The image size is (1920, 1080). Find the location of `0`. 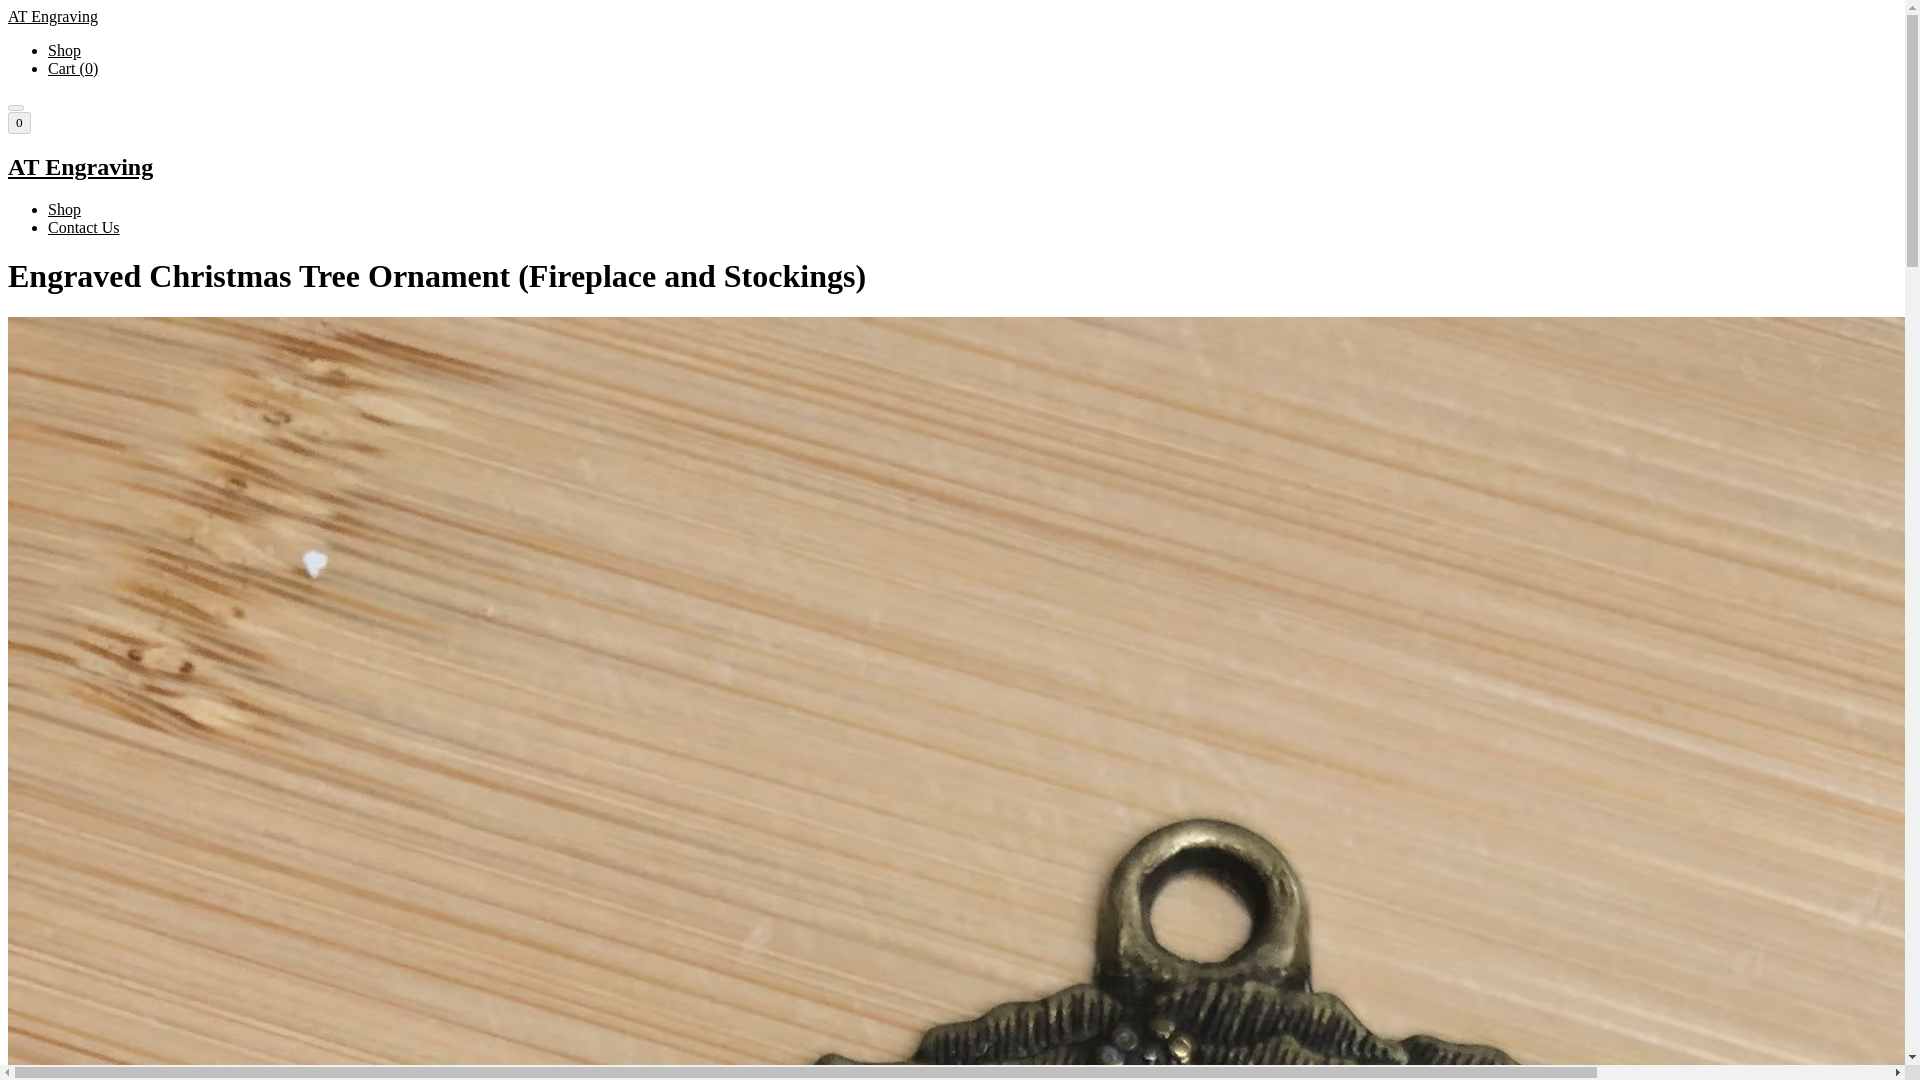

0 is located at coordinates (18, 122).